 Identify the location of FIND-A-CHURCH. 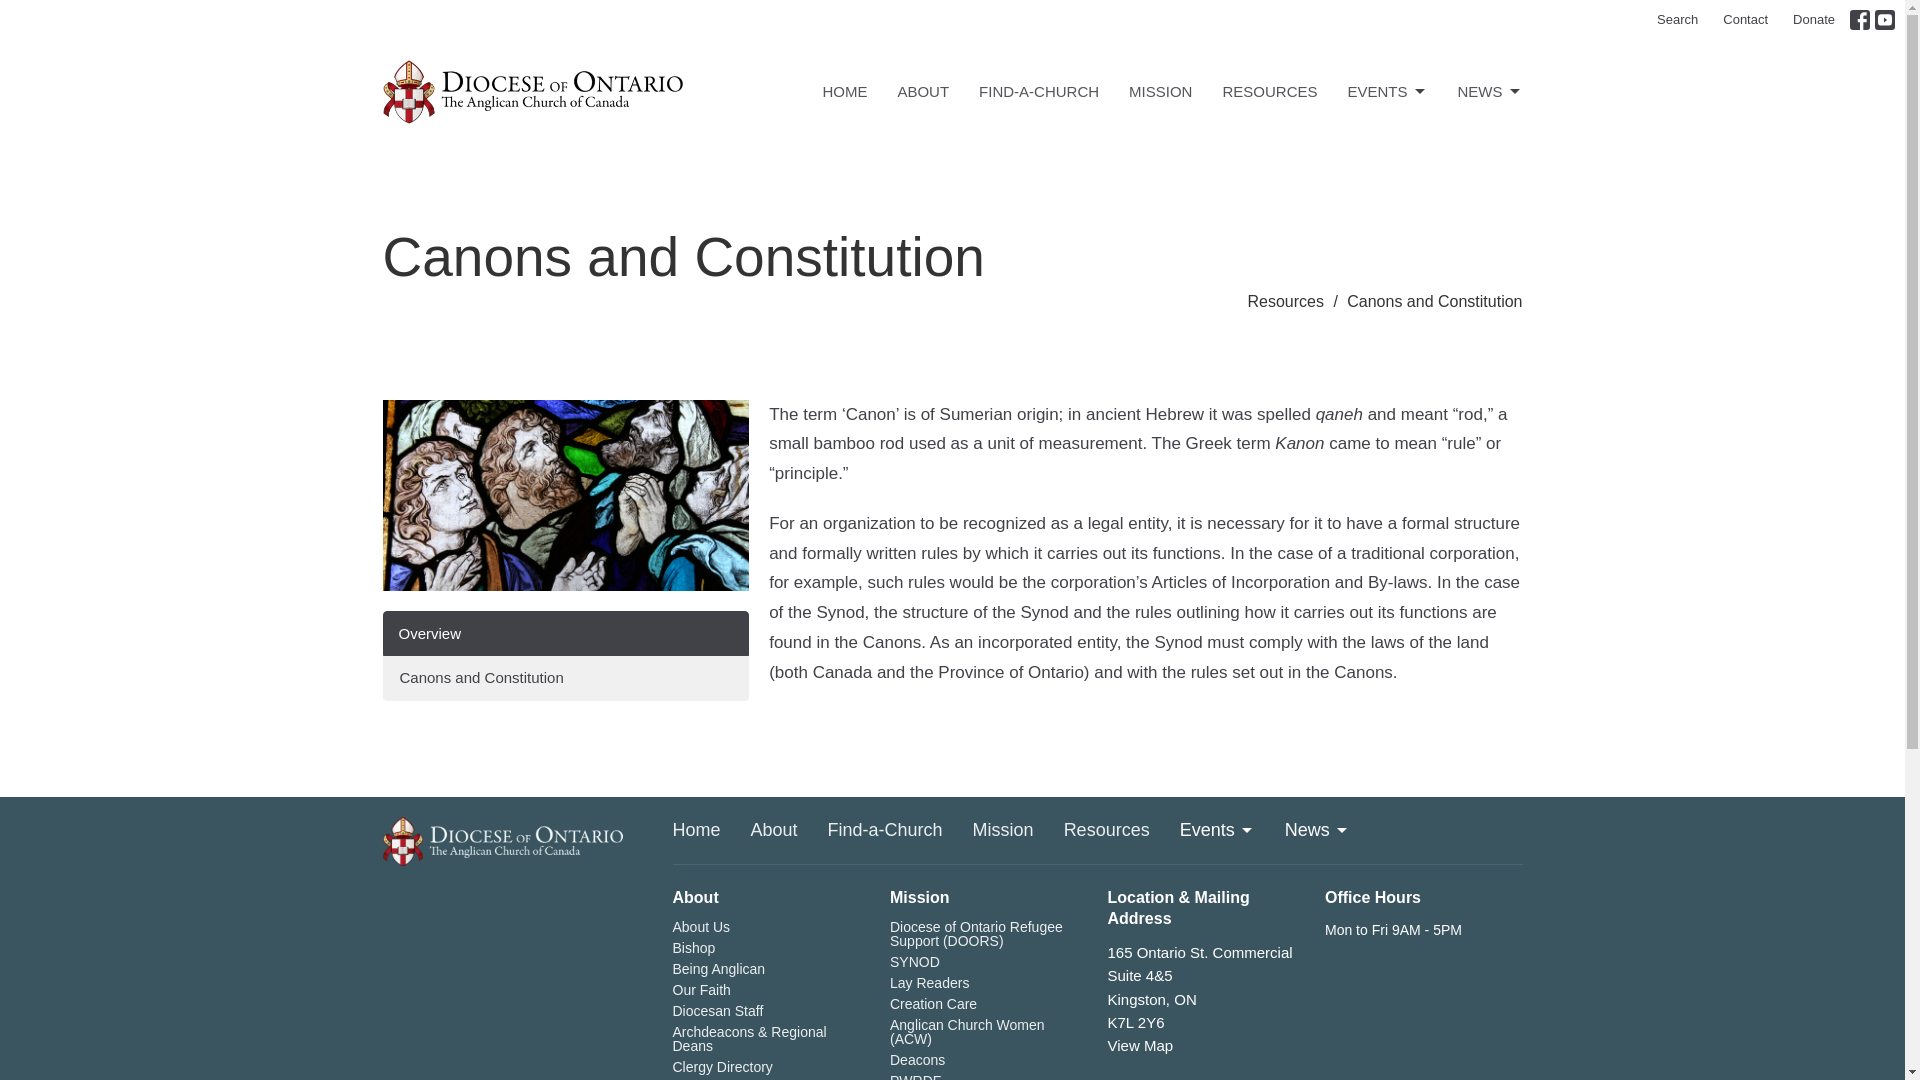
(1038, 91).